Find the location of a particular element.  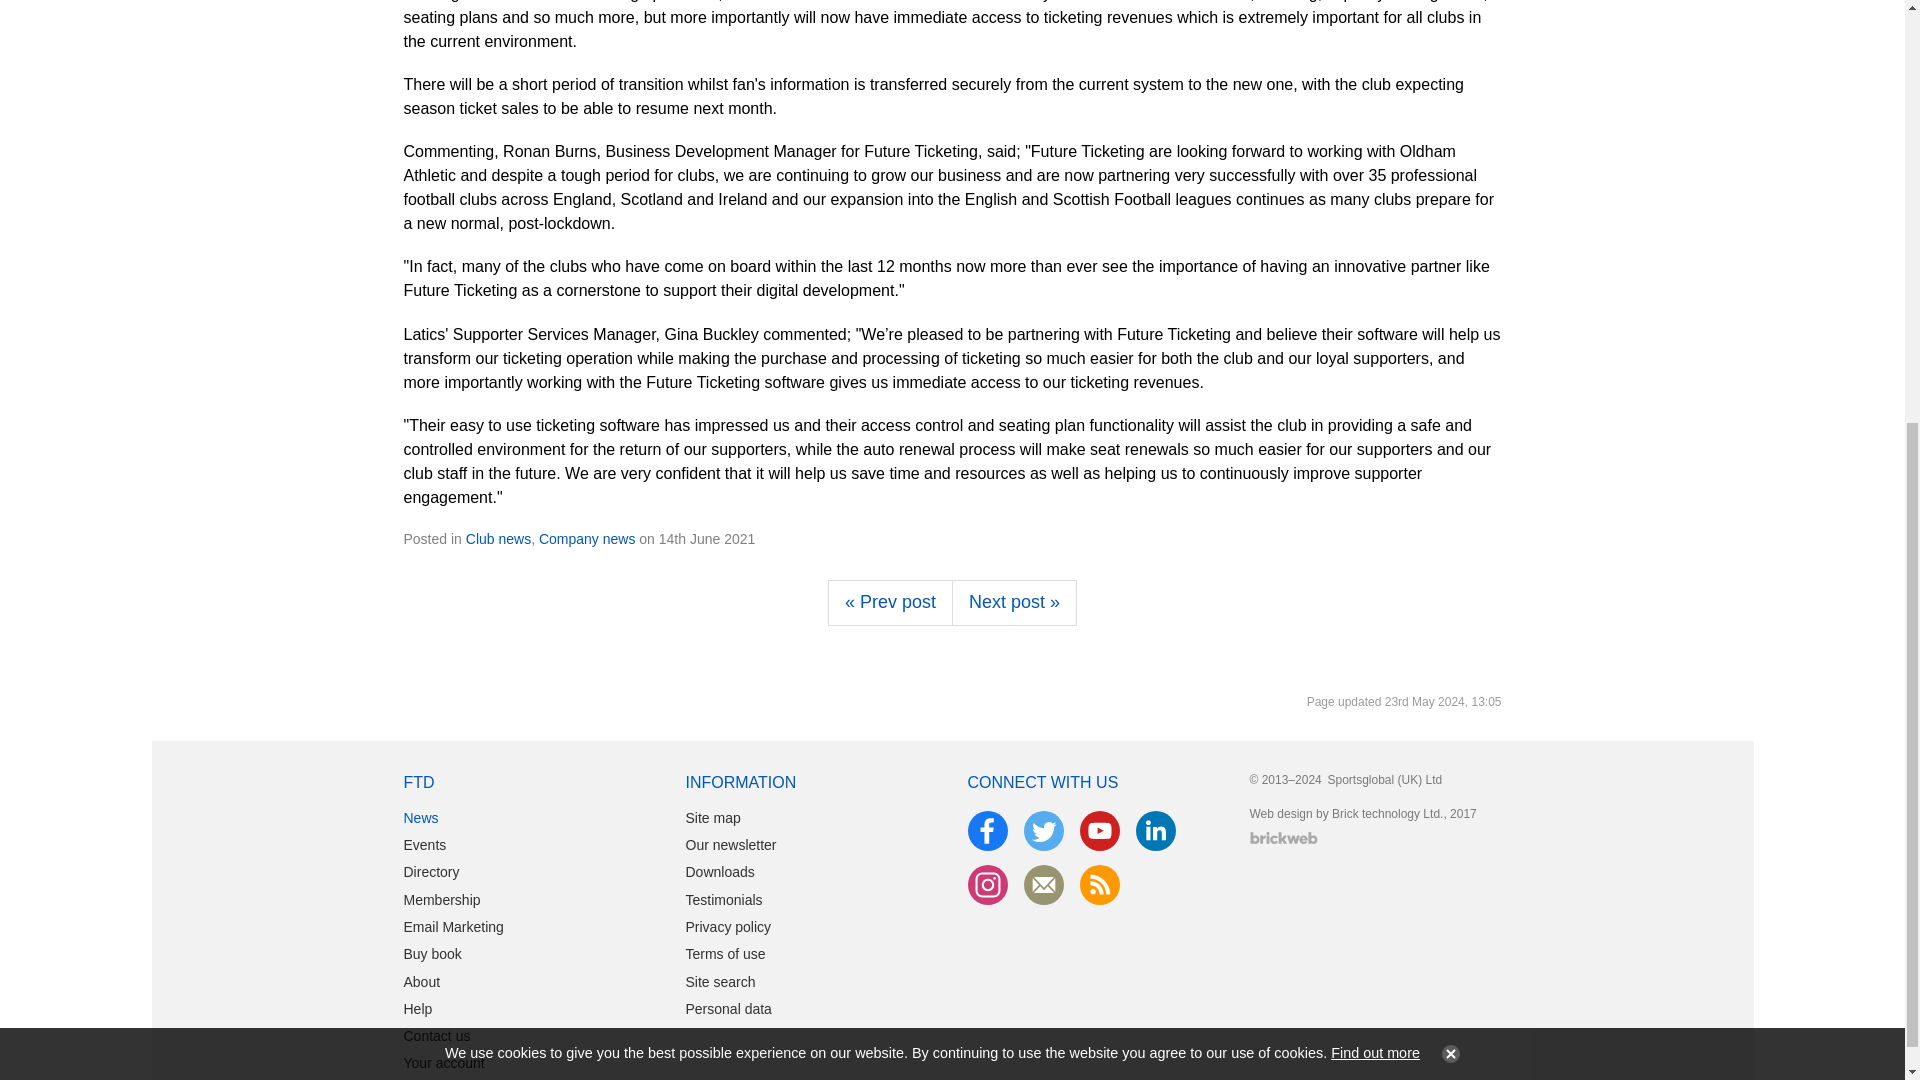

Twitter is located at coordinates (1043, 831).